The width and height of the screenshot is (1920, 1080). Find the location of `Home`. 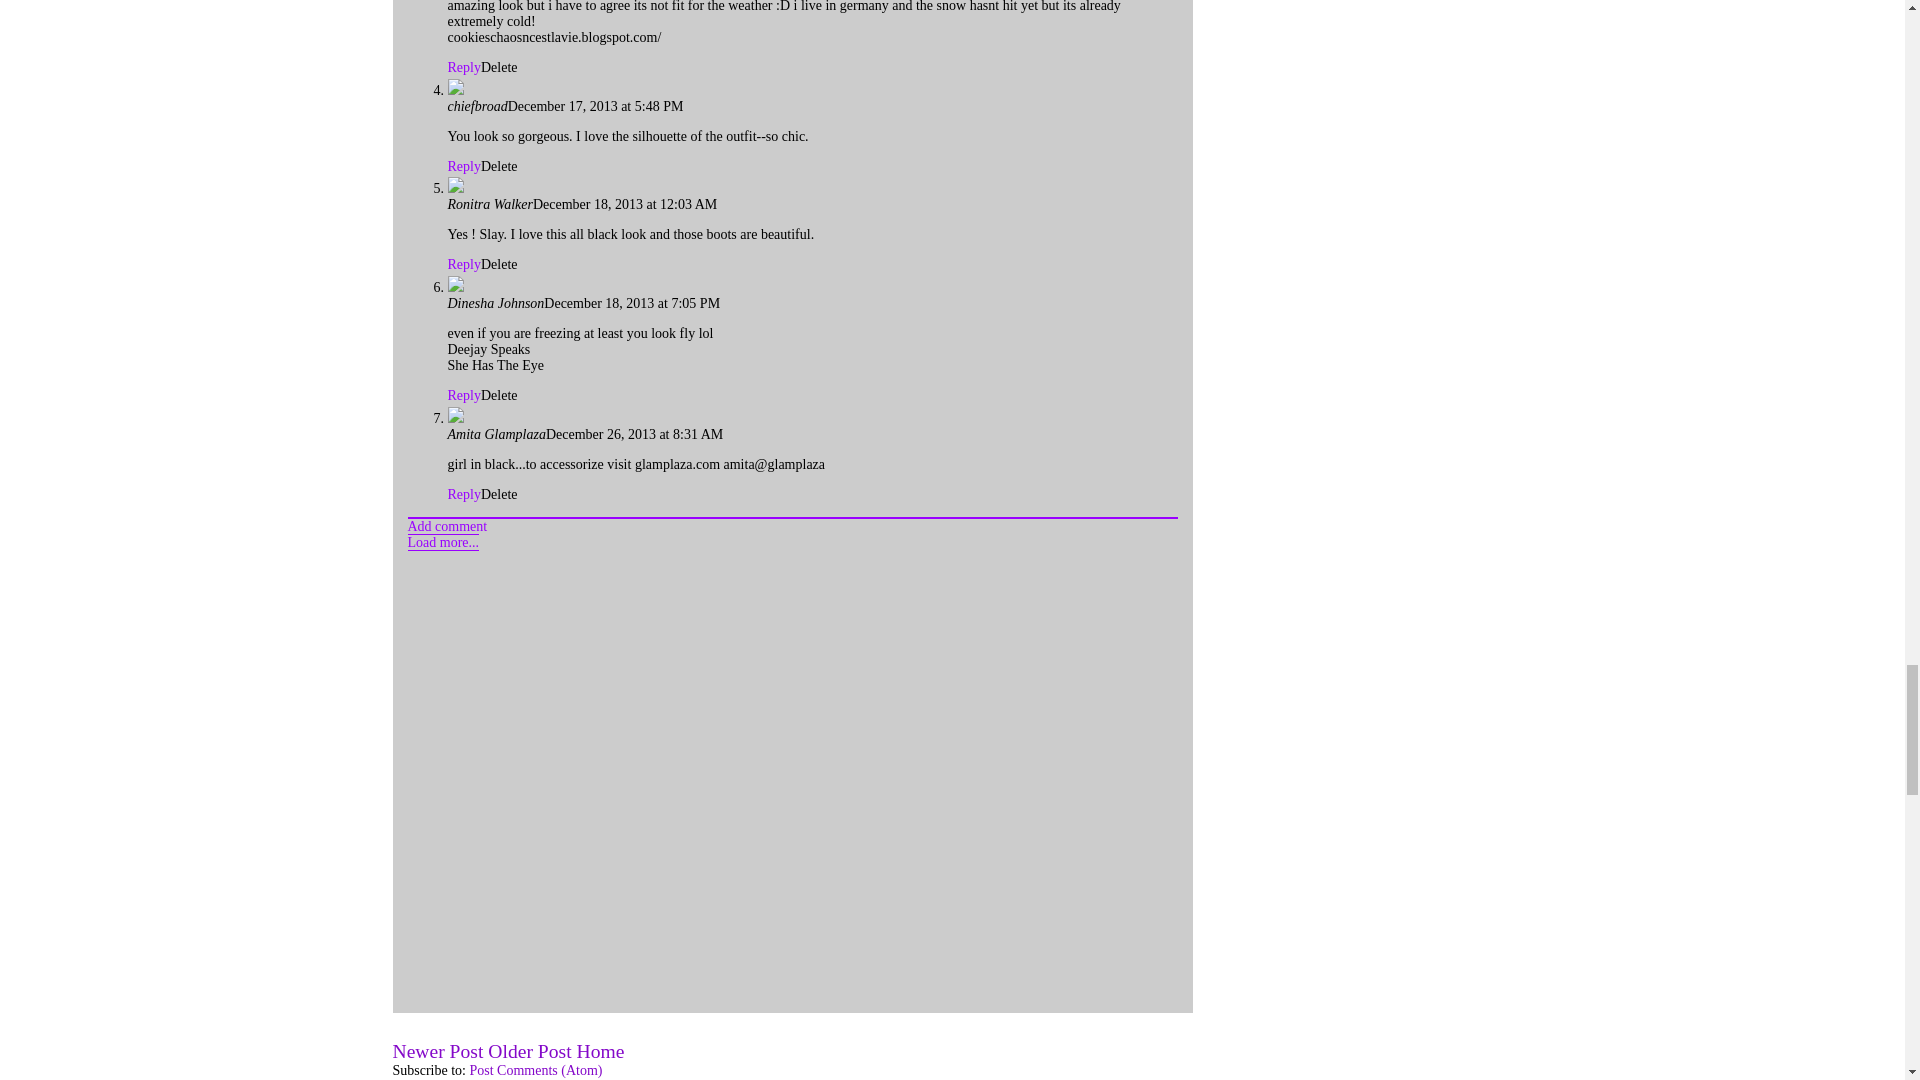

Home is located at coordinates (600, 1051).